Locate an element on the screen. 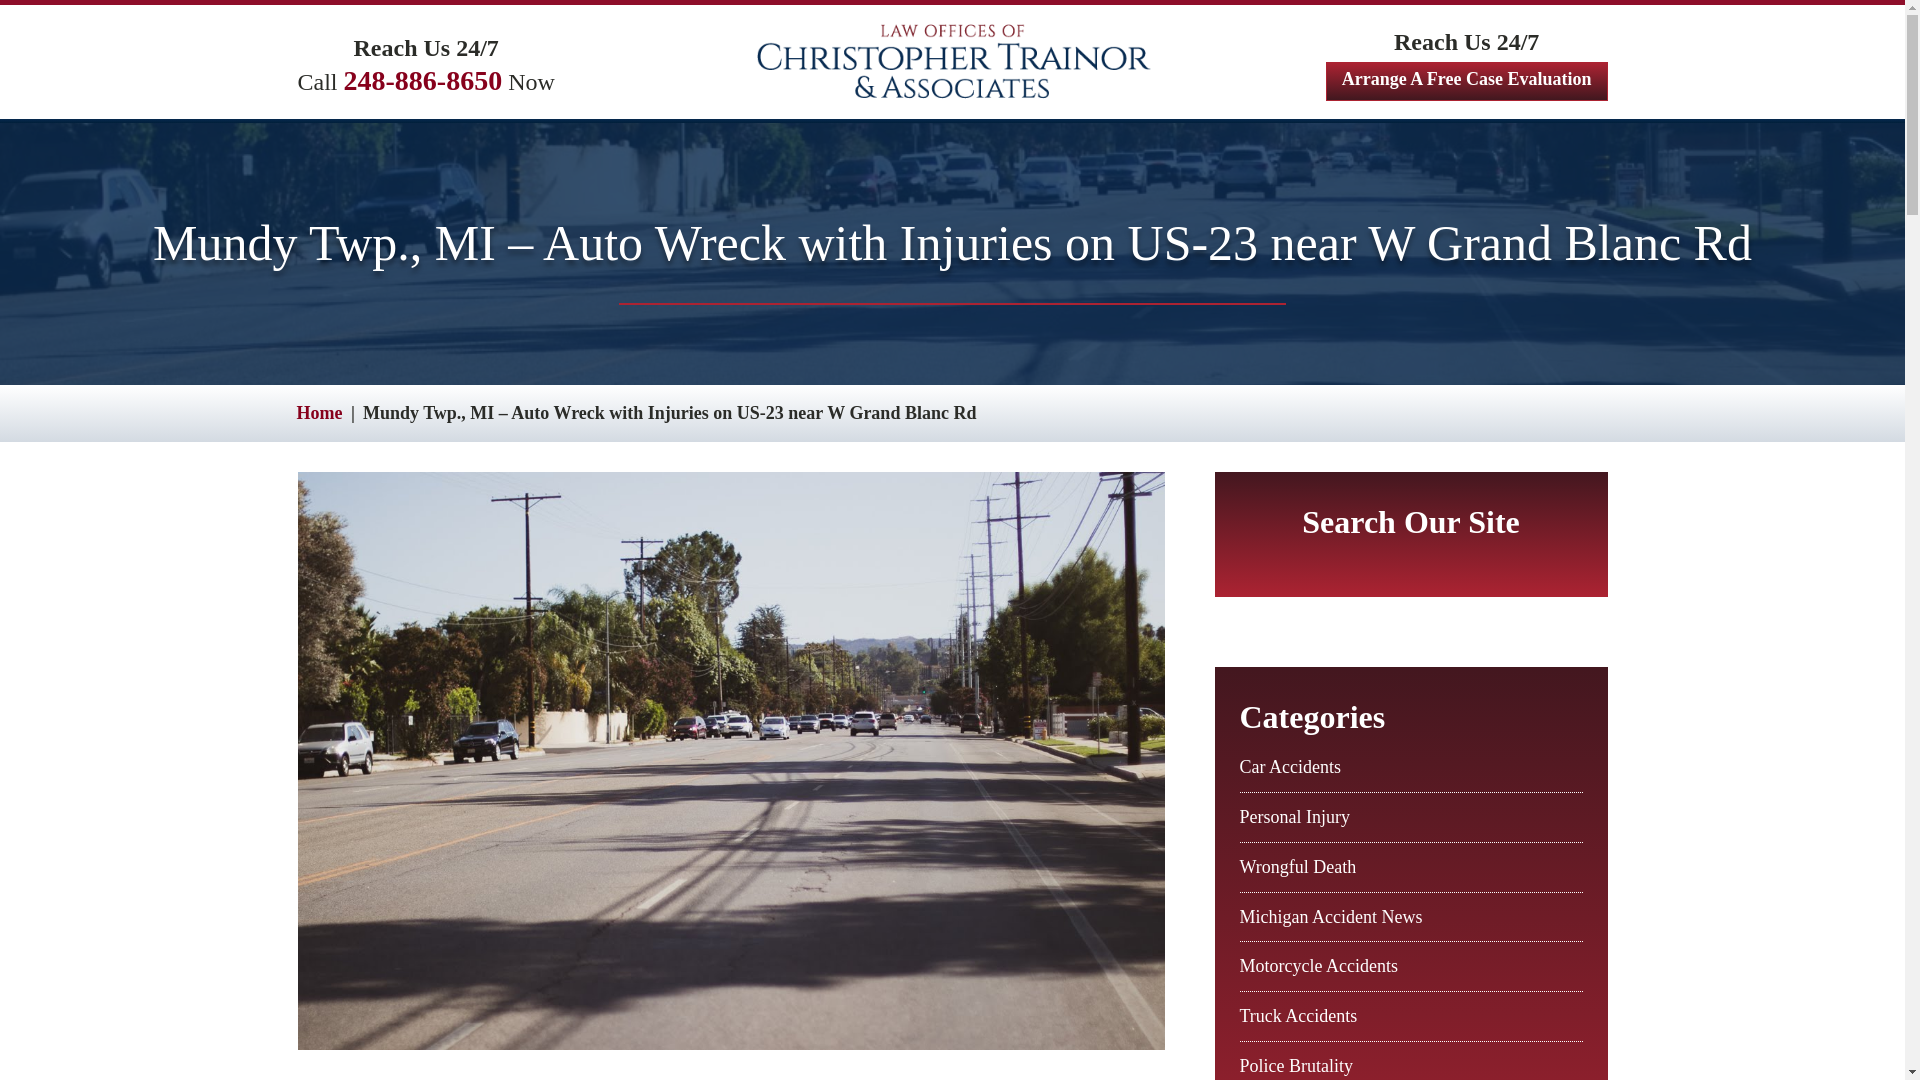 This screenshot has height=1080, width=1920. Motorcycle Accidents is located at coordinates (1318, 966).